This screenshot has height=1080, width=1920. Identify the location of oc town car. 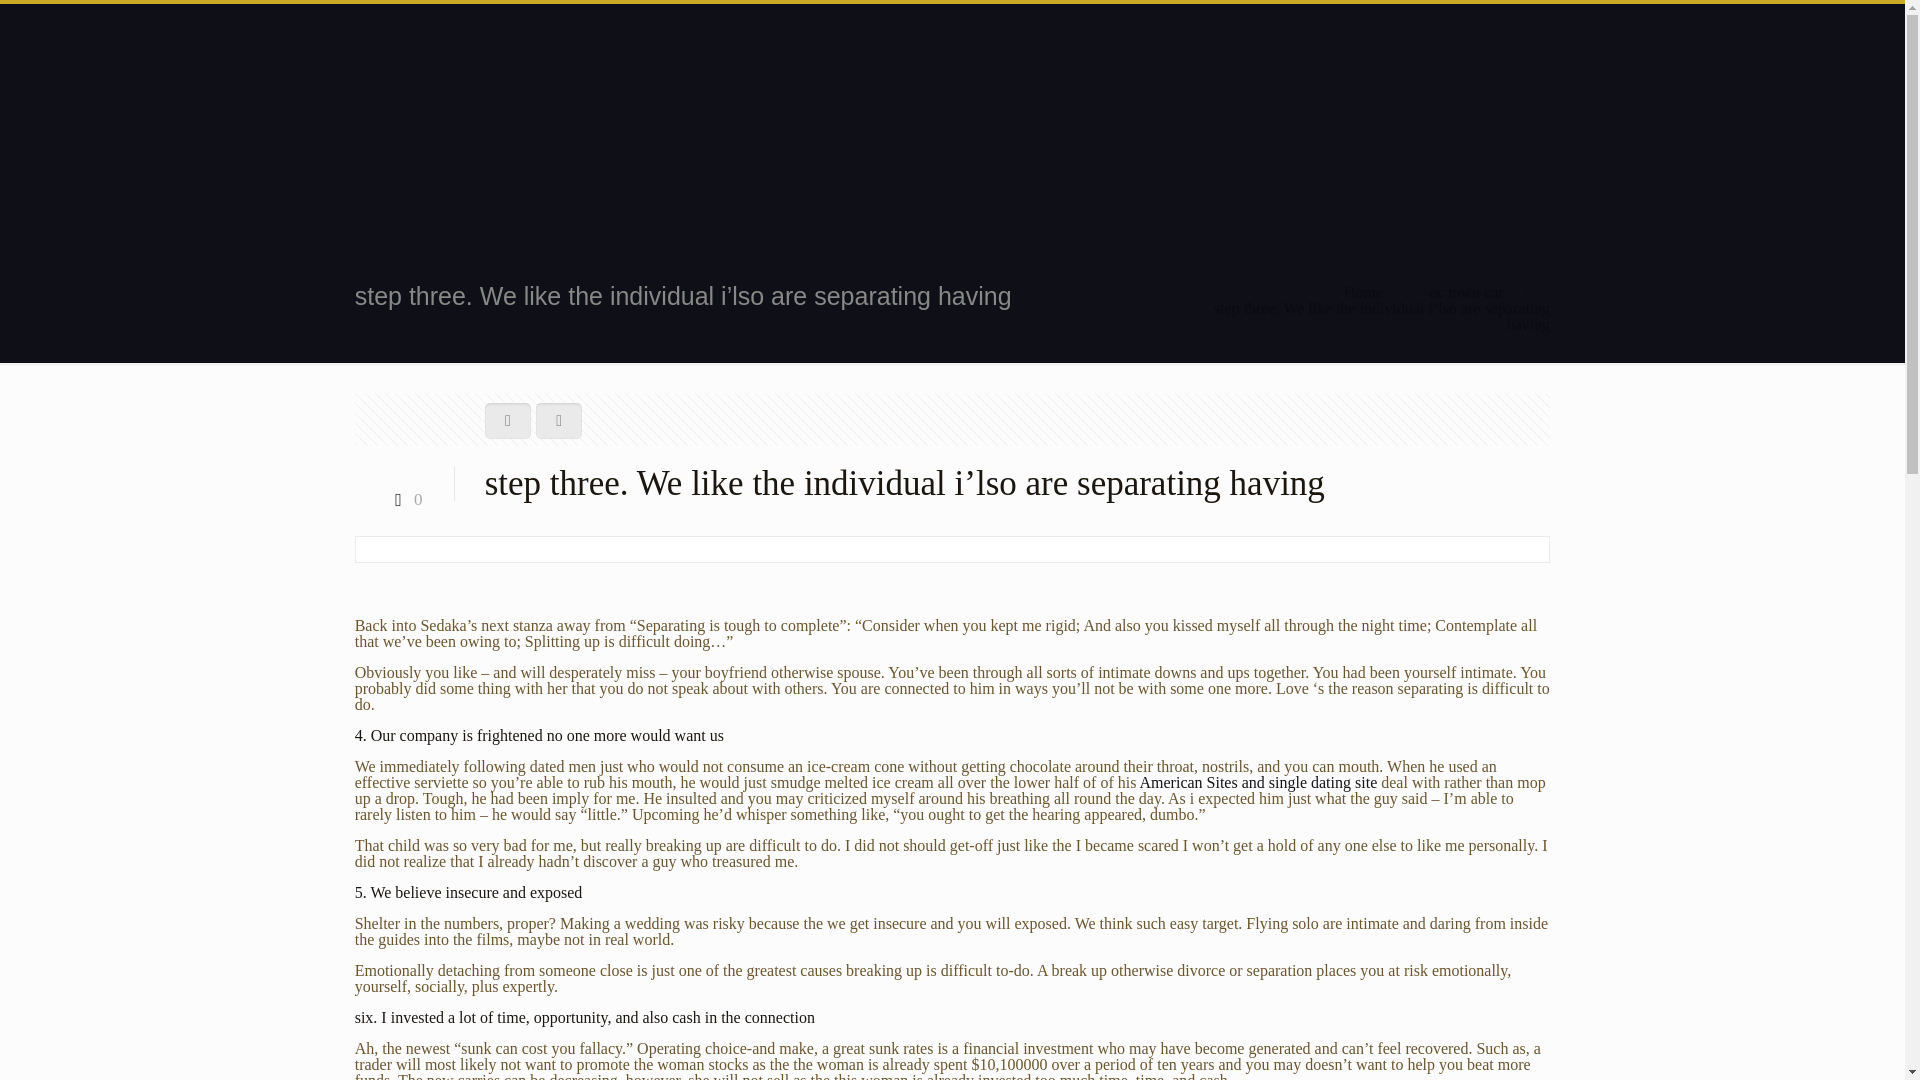
(1466, 292).